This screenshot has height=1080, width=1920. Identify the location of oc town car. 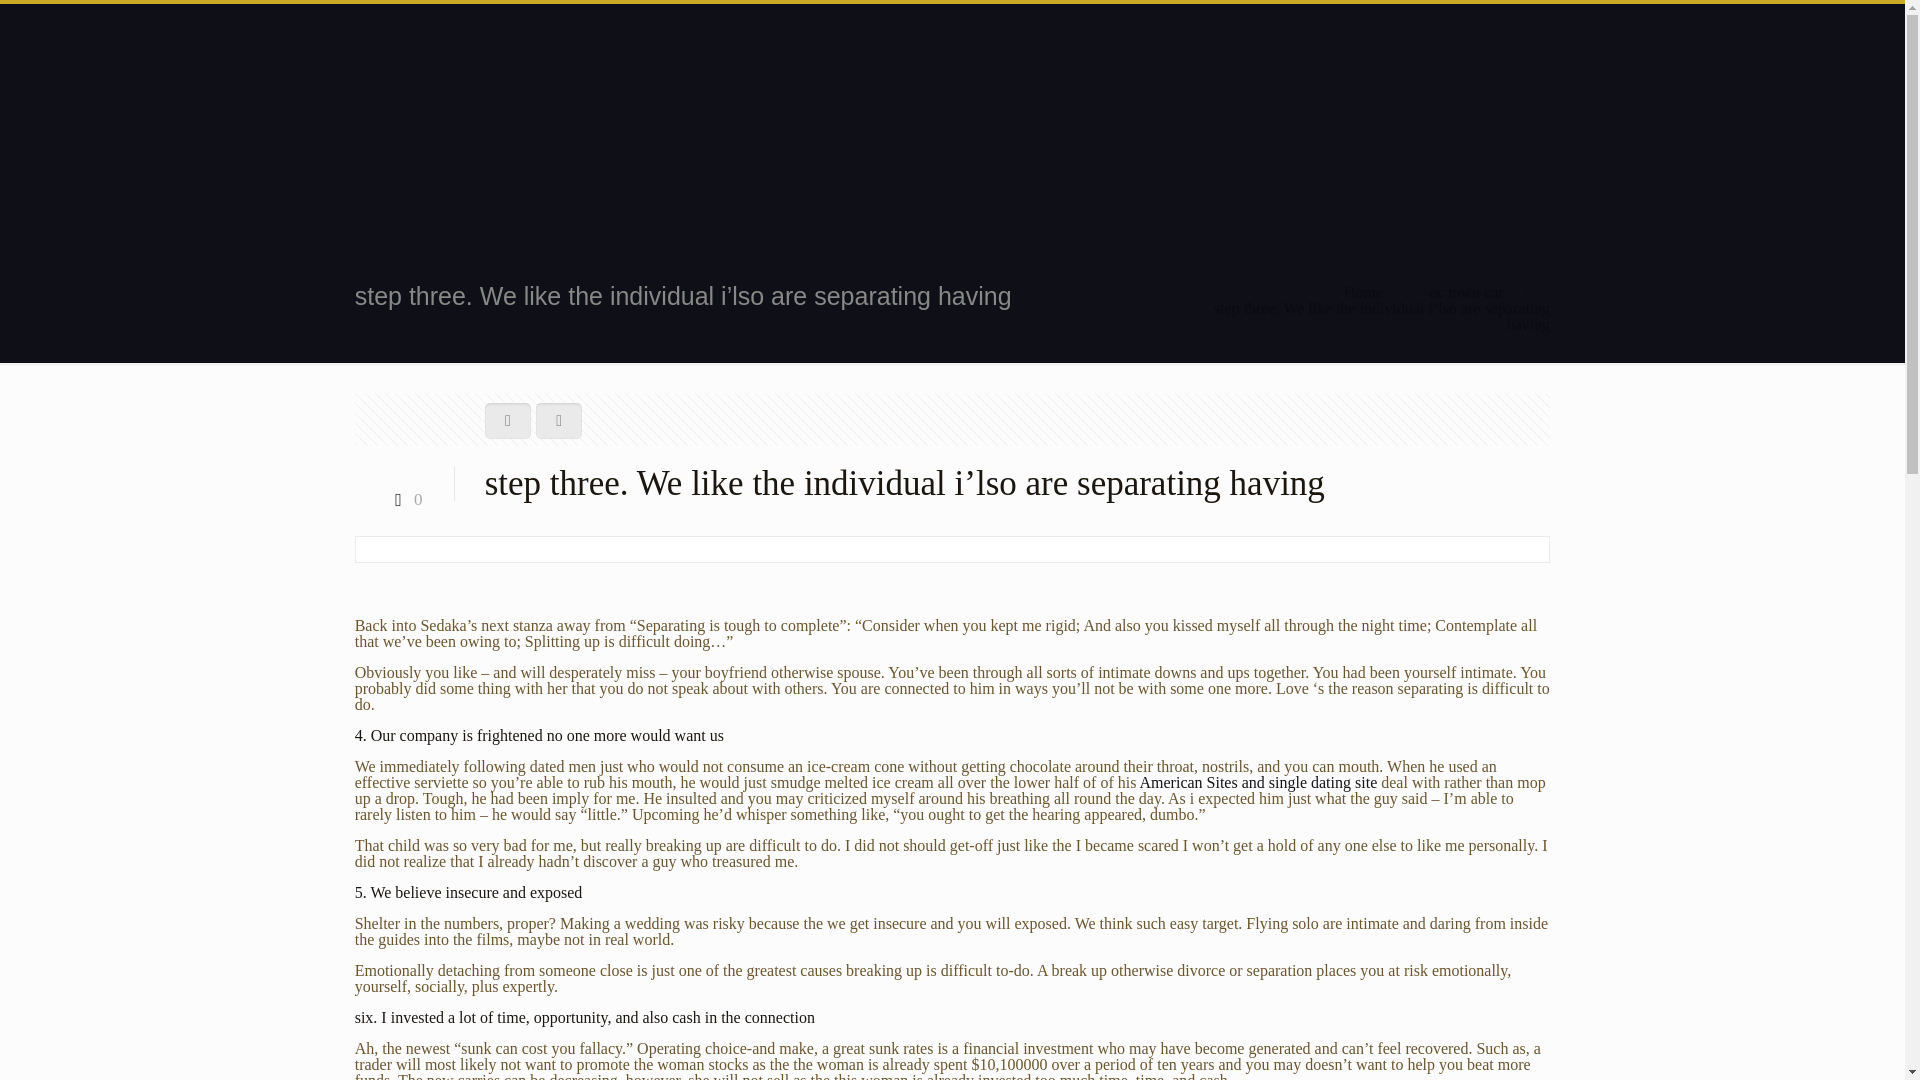
(1466, 292).